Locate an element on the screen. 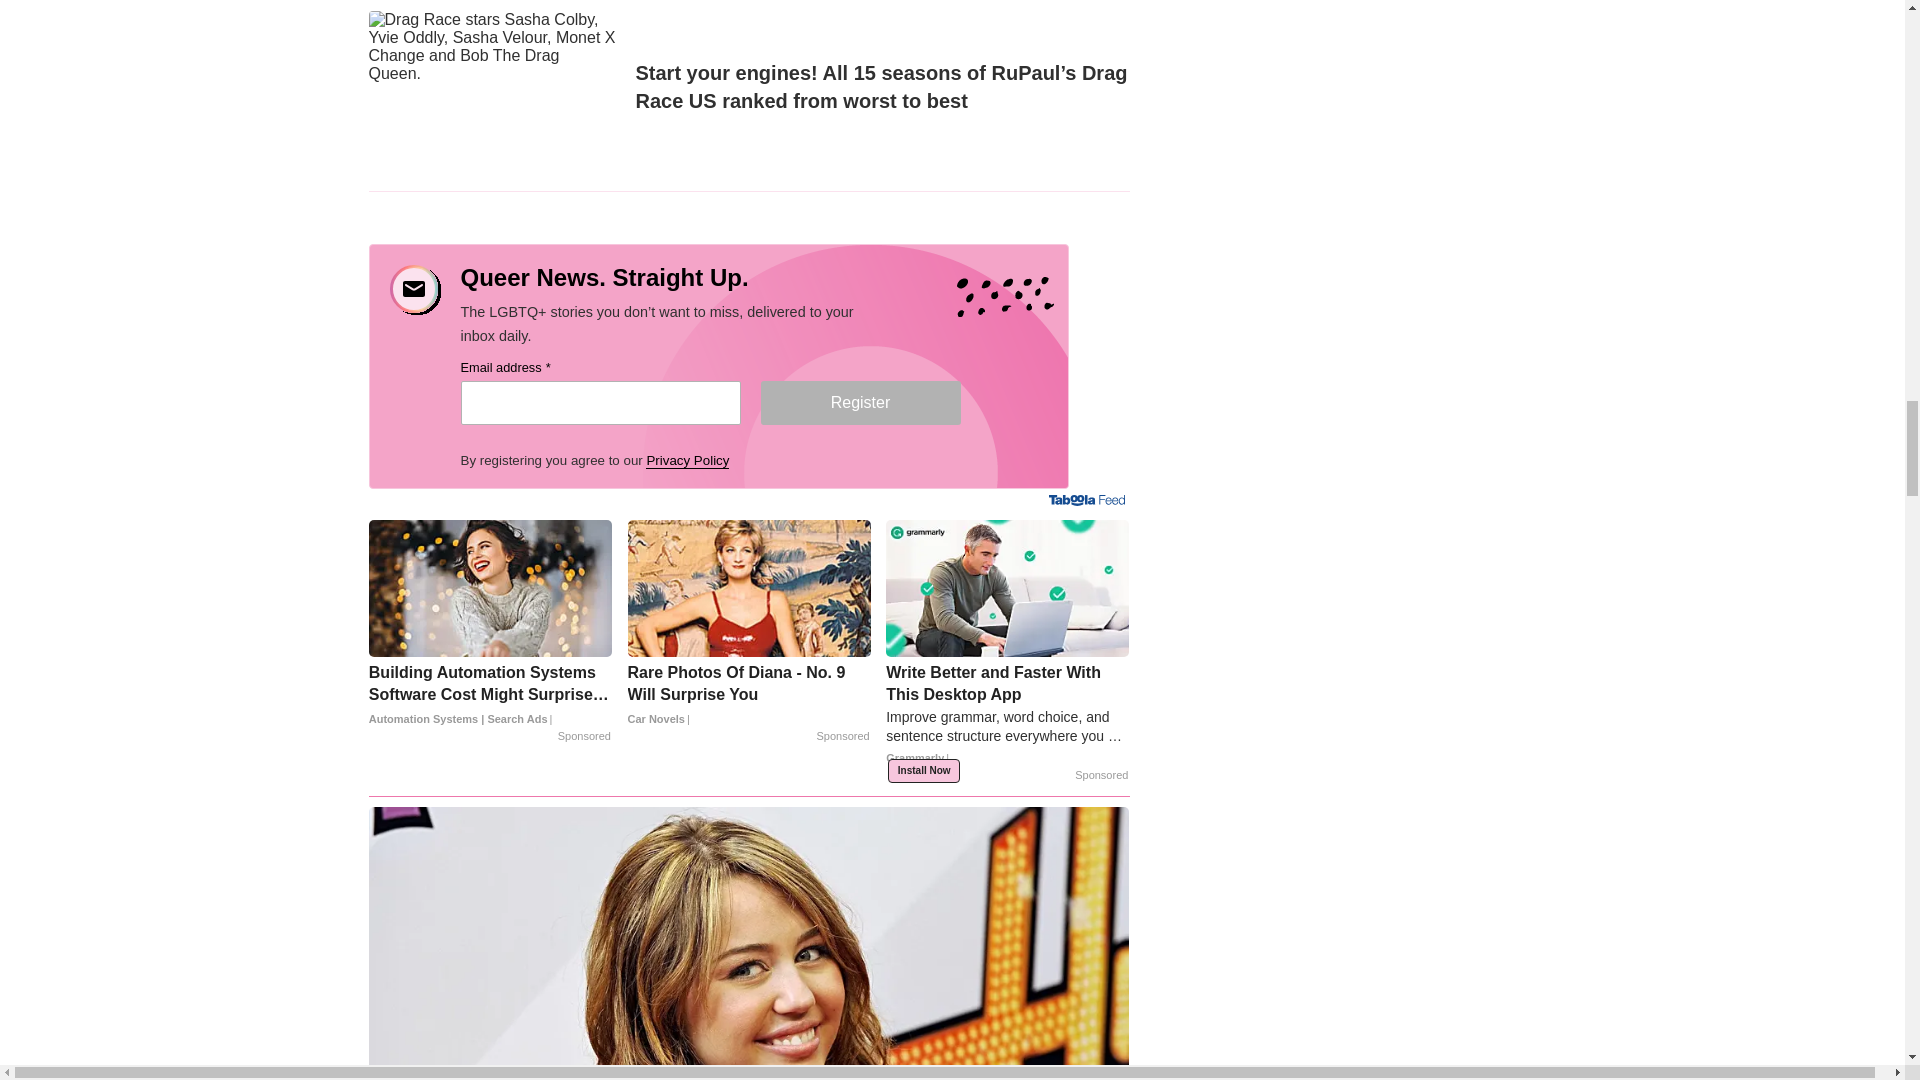 The height and width of the screenshot is (1080, 1920). Write Better and Faster With This Desktop App is located at coordinates (1006, 721).